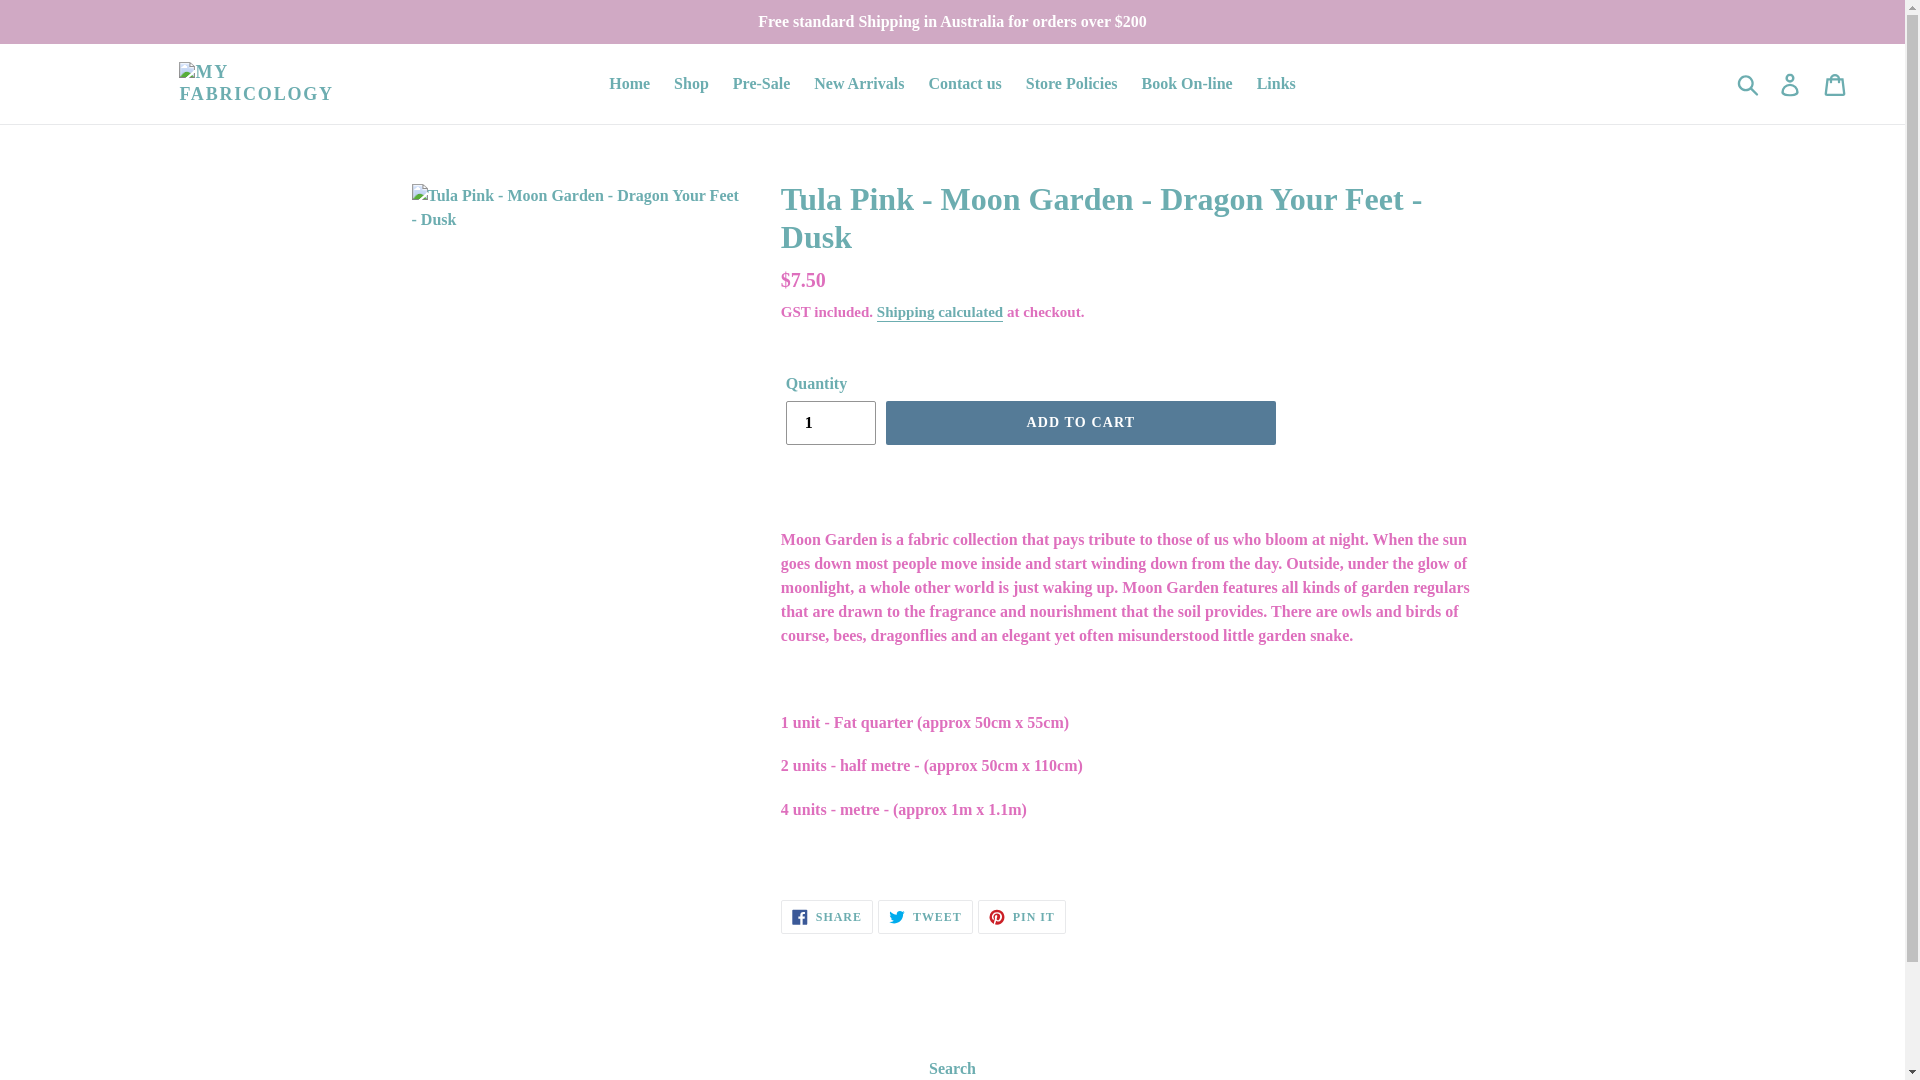 The image size is (1920, 1080). I want to click on Contact us, so click(830, 422).